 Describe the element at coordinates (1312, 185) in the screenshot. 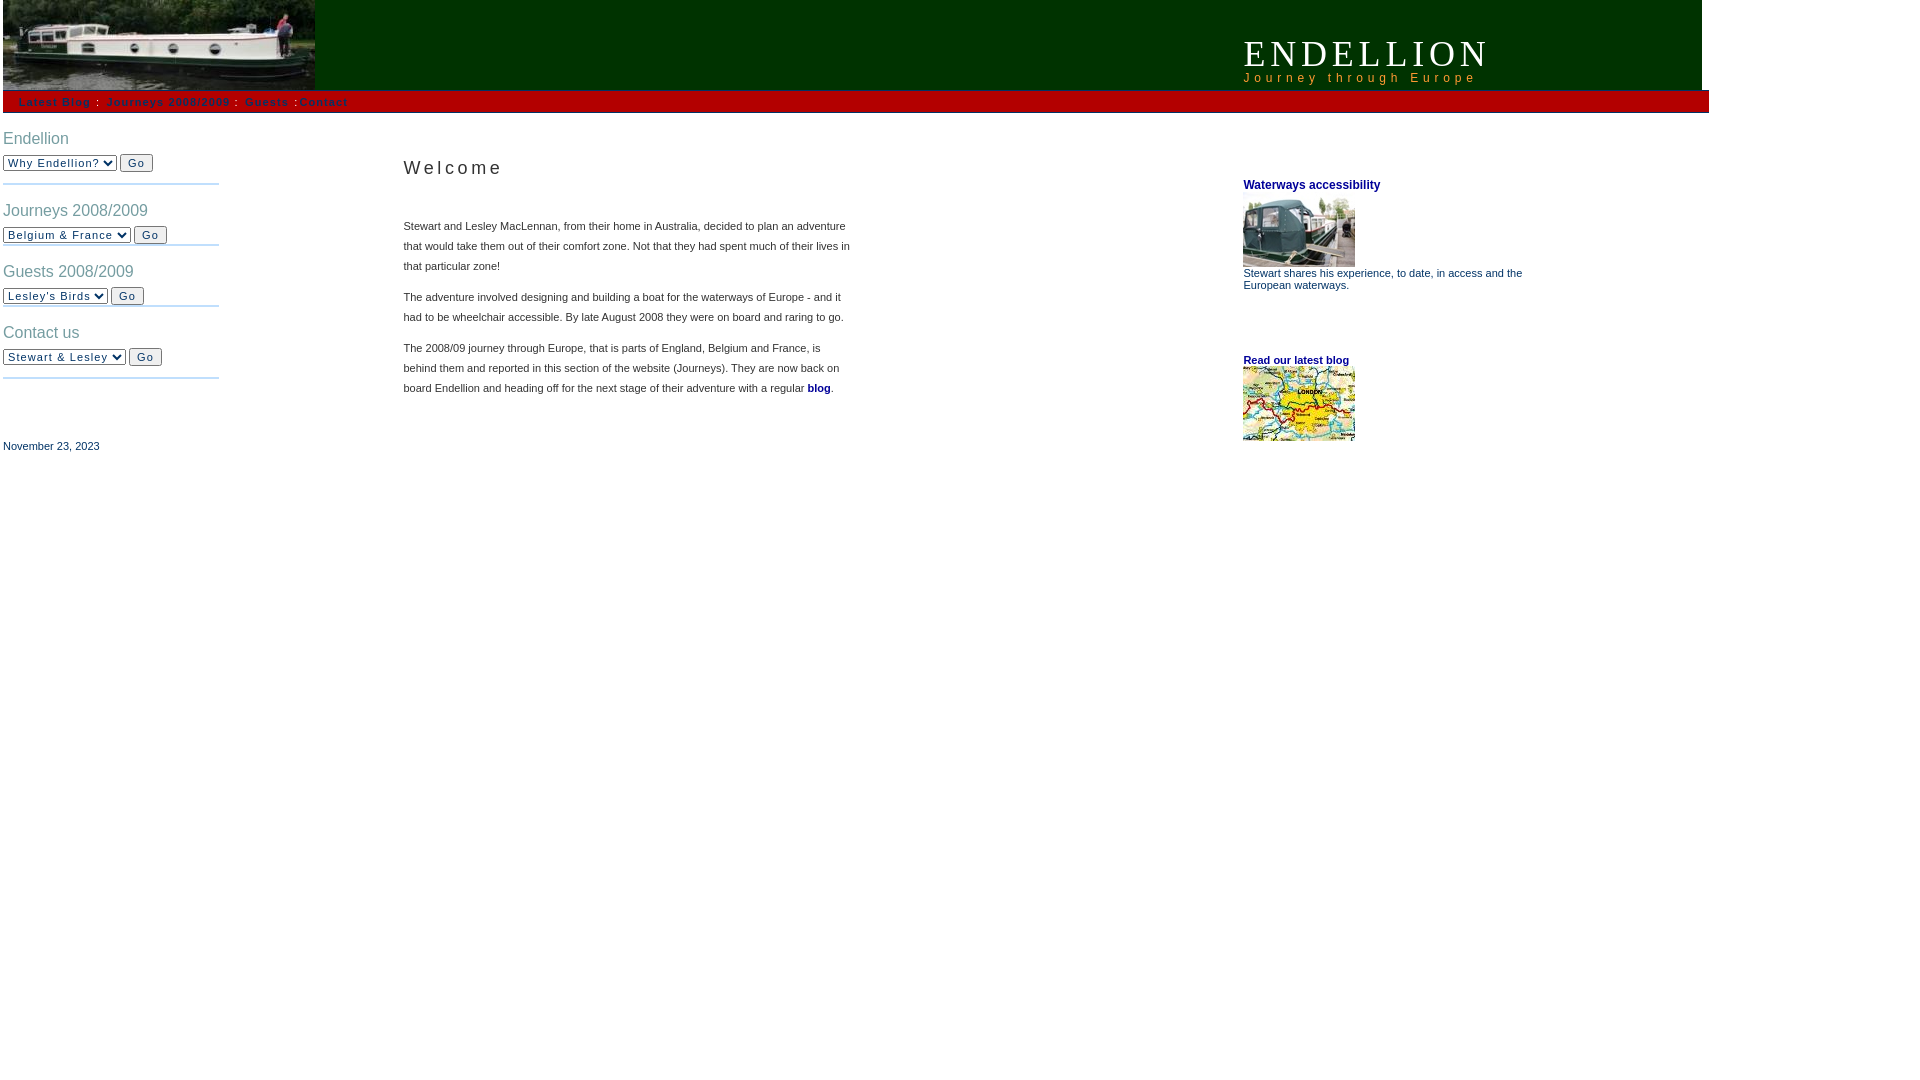

I see `Waterways accessibility` at that location.